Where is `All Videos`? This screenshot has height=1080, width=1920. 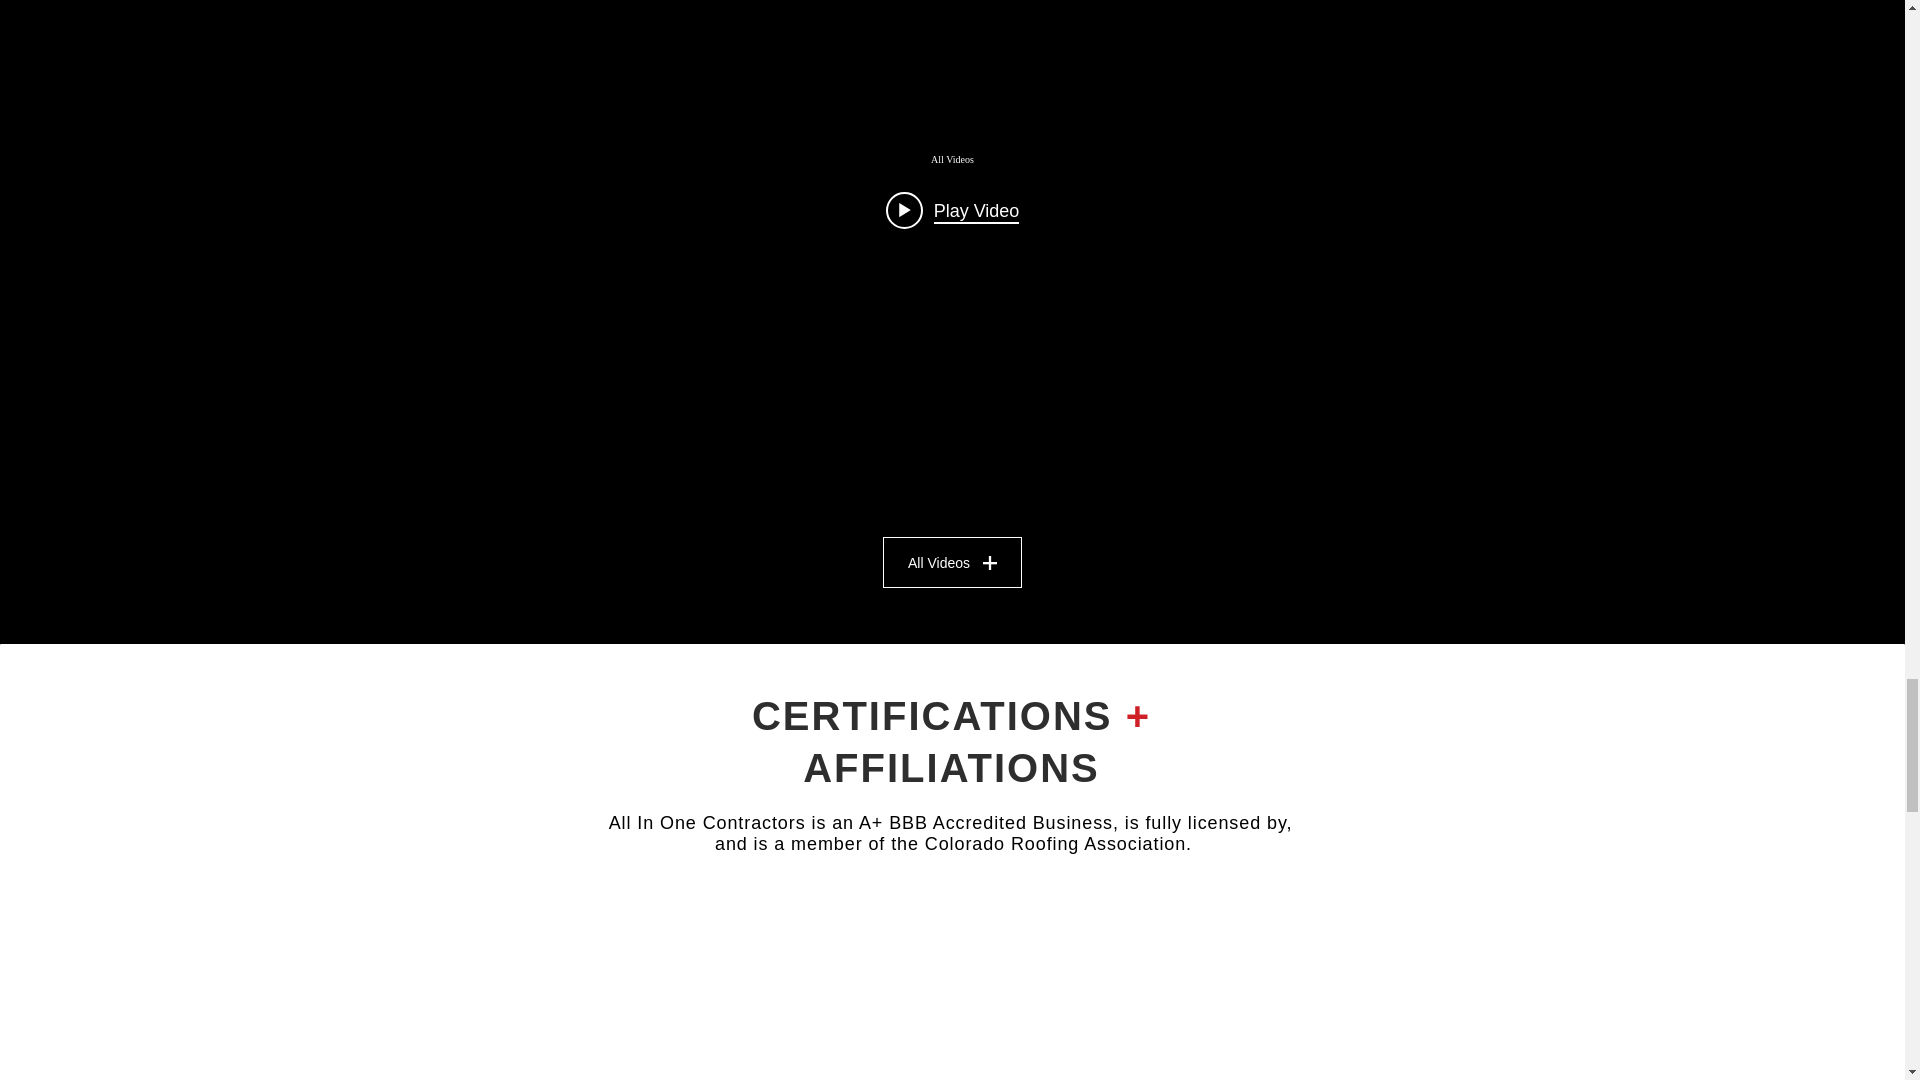 All Videos is located at coordinates (951, 160).